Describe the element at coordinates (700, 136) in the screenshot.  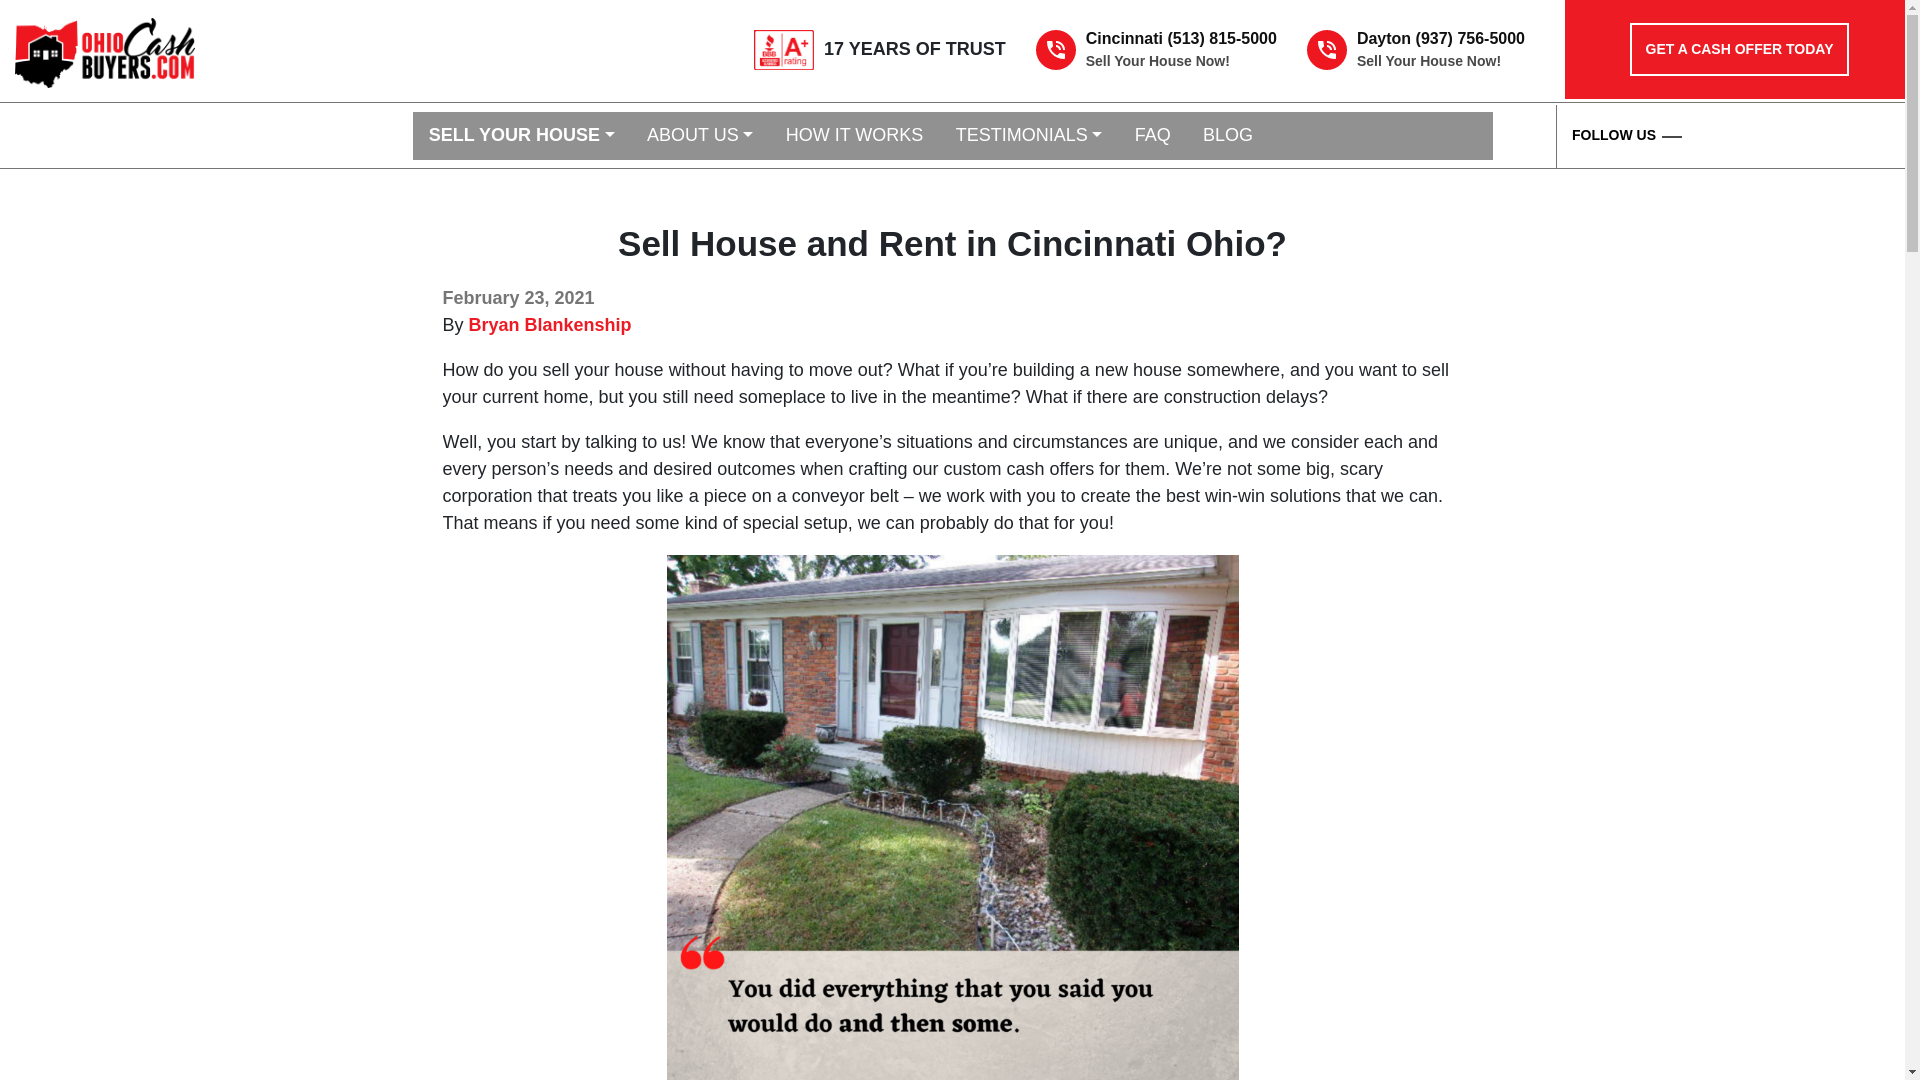
I see `ABOUT US` at that location.